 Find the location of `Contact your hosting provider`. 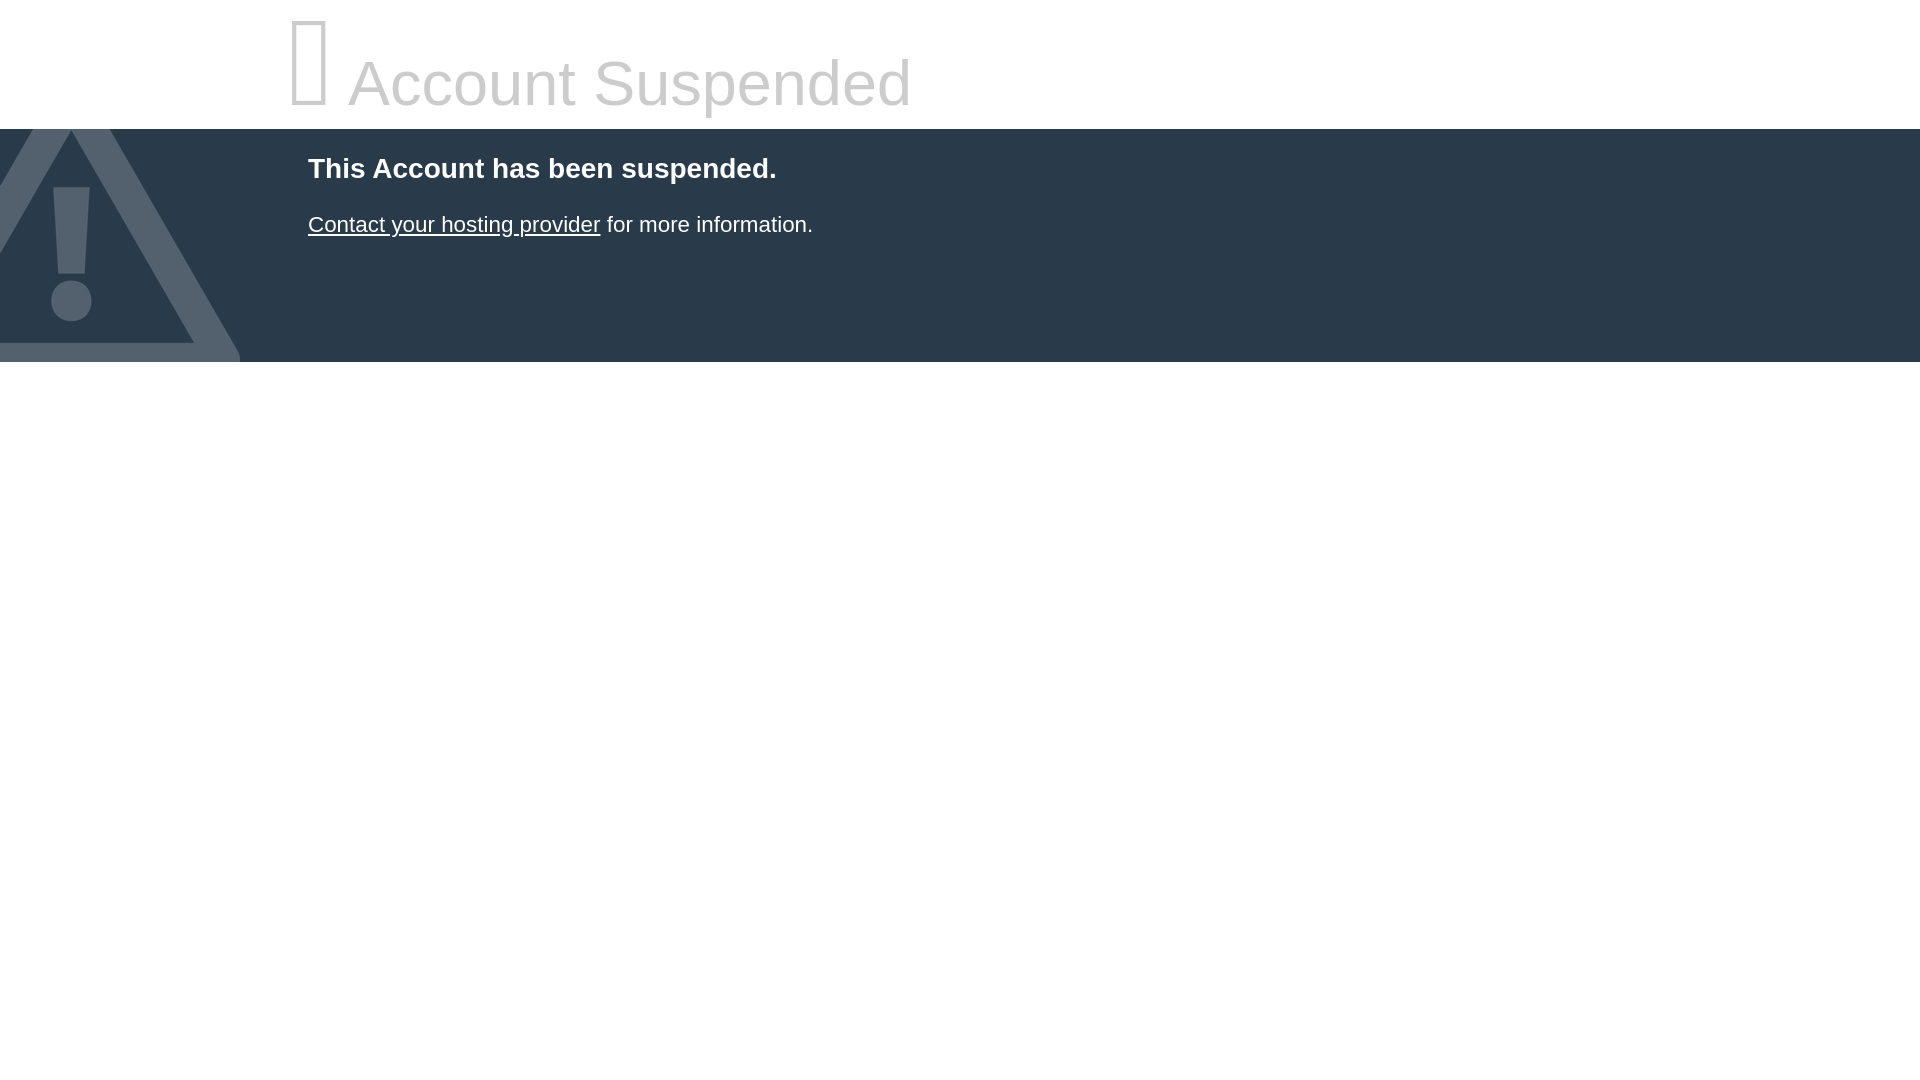

Contact your hosting provider is located at coordinates (453, 224).